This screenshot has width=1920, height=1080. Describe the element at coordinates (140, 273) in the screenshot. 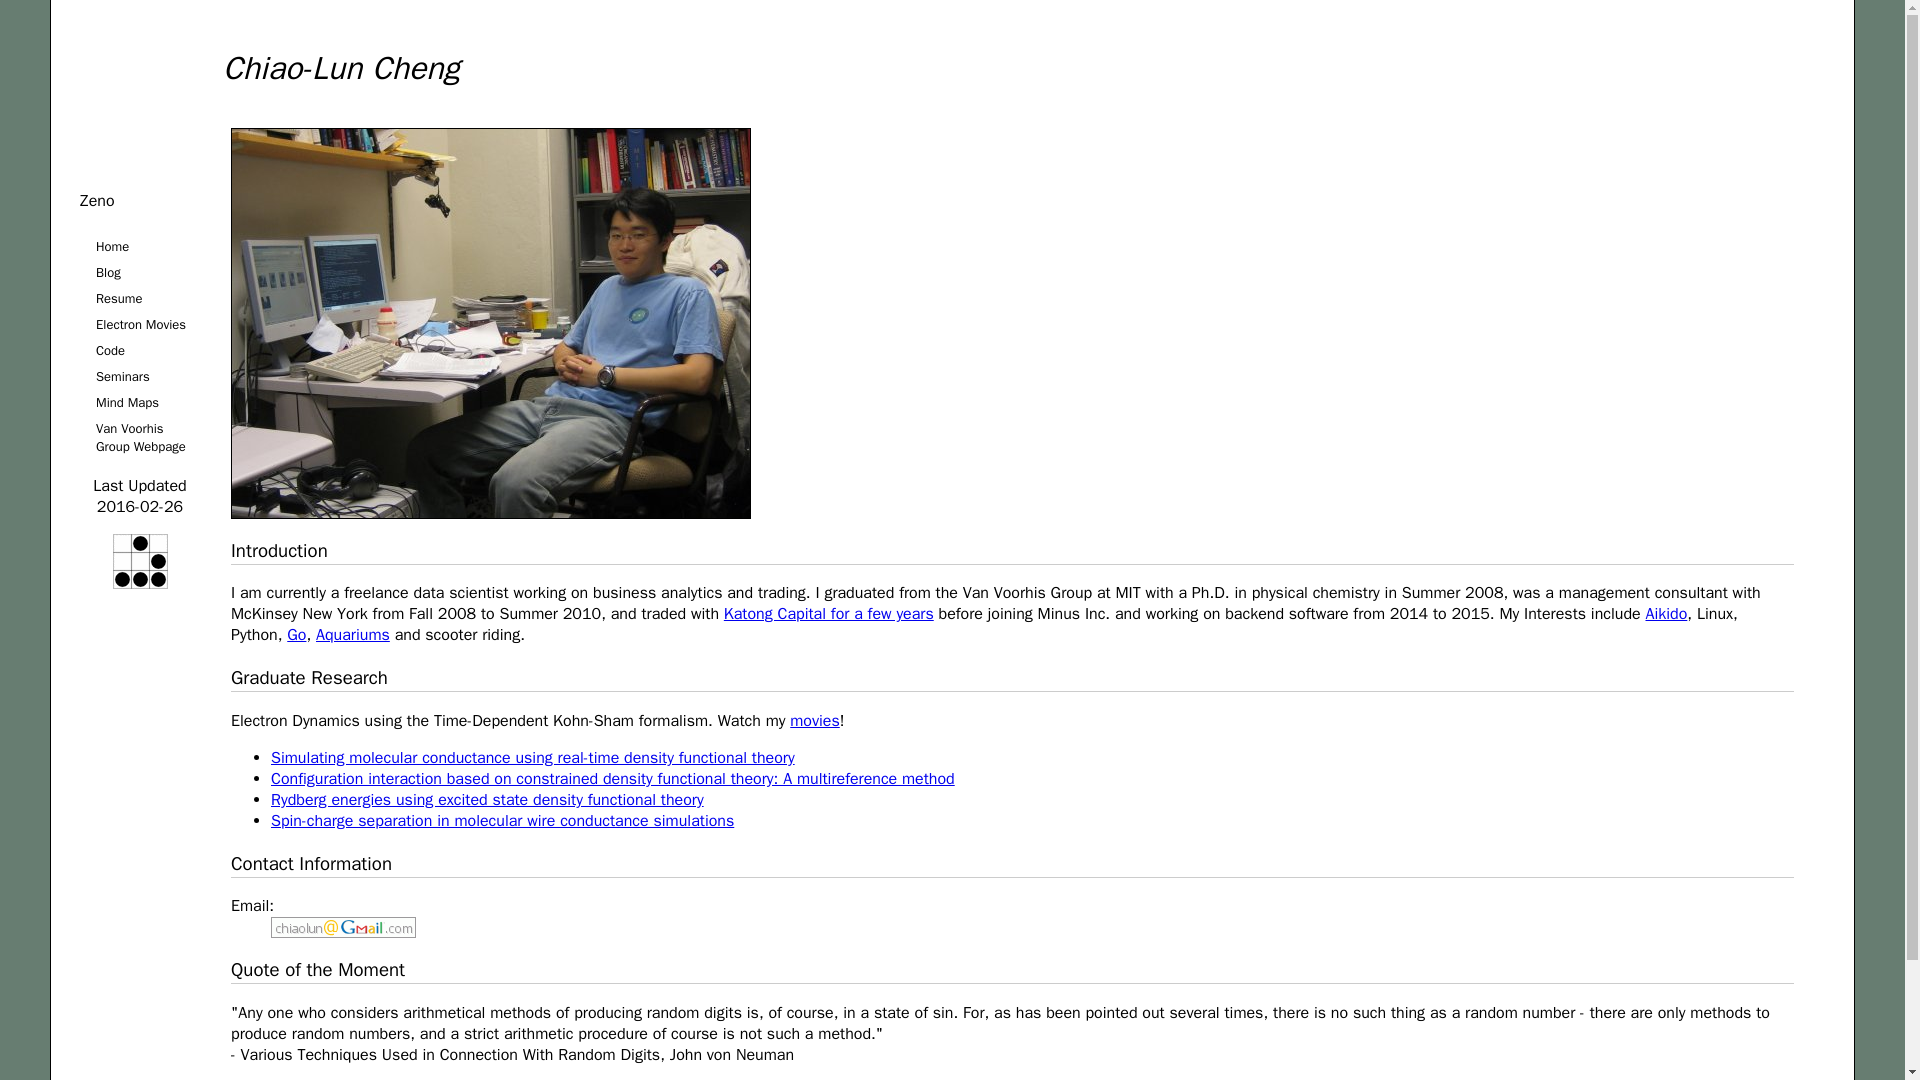

I see `Blog` at that location.